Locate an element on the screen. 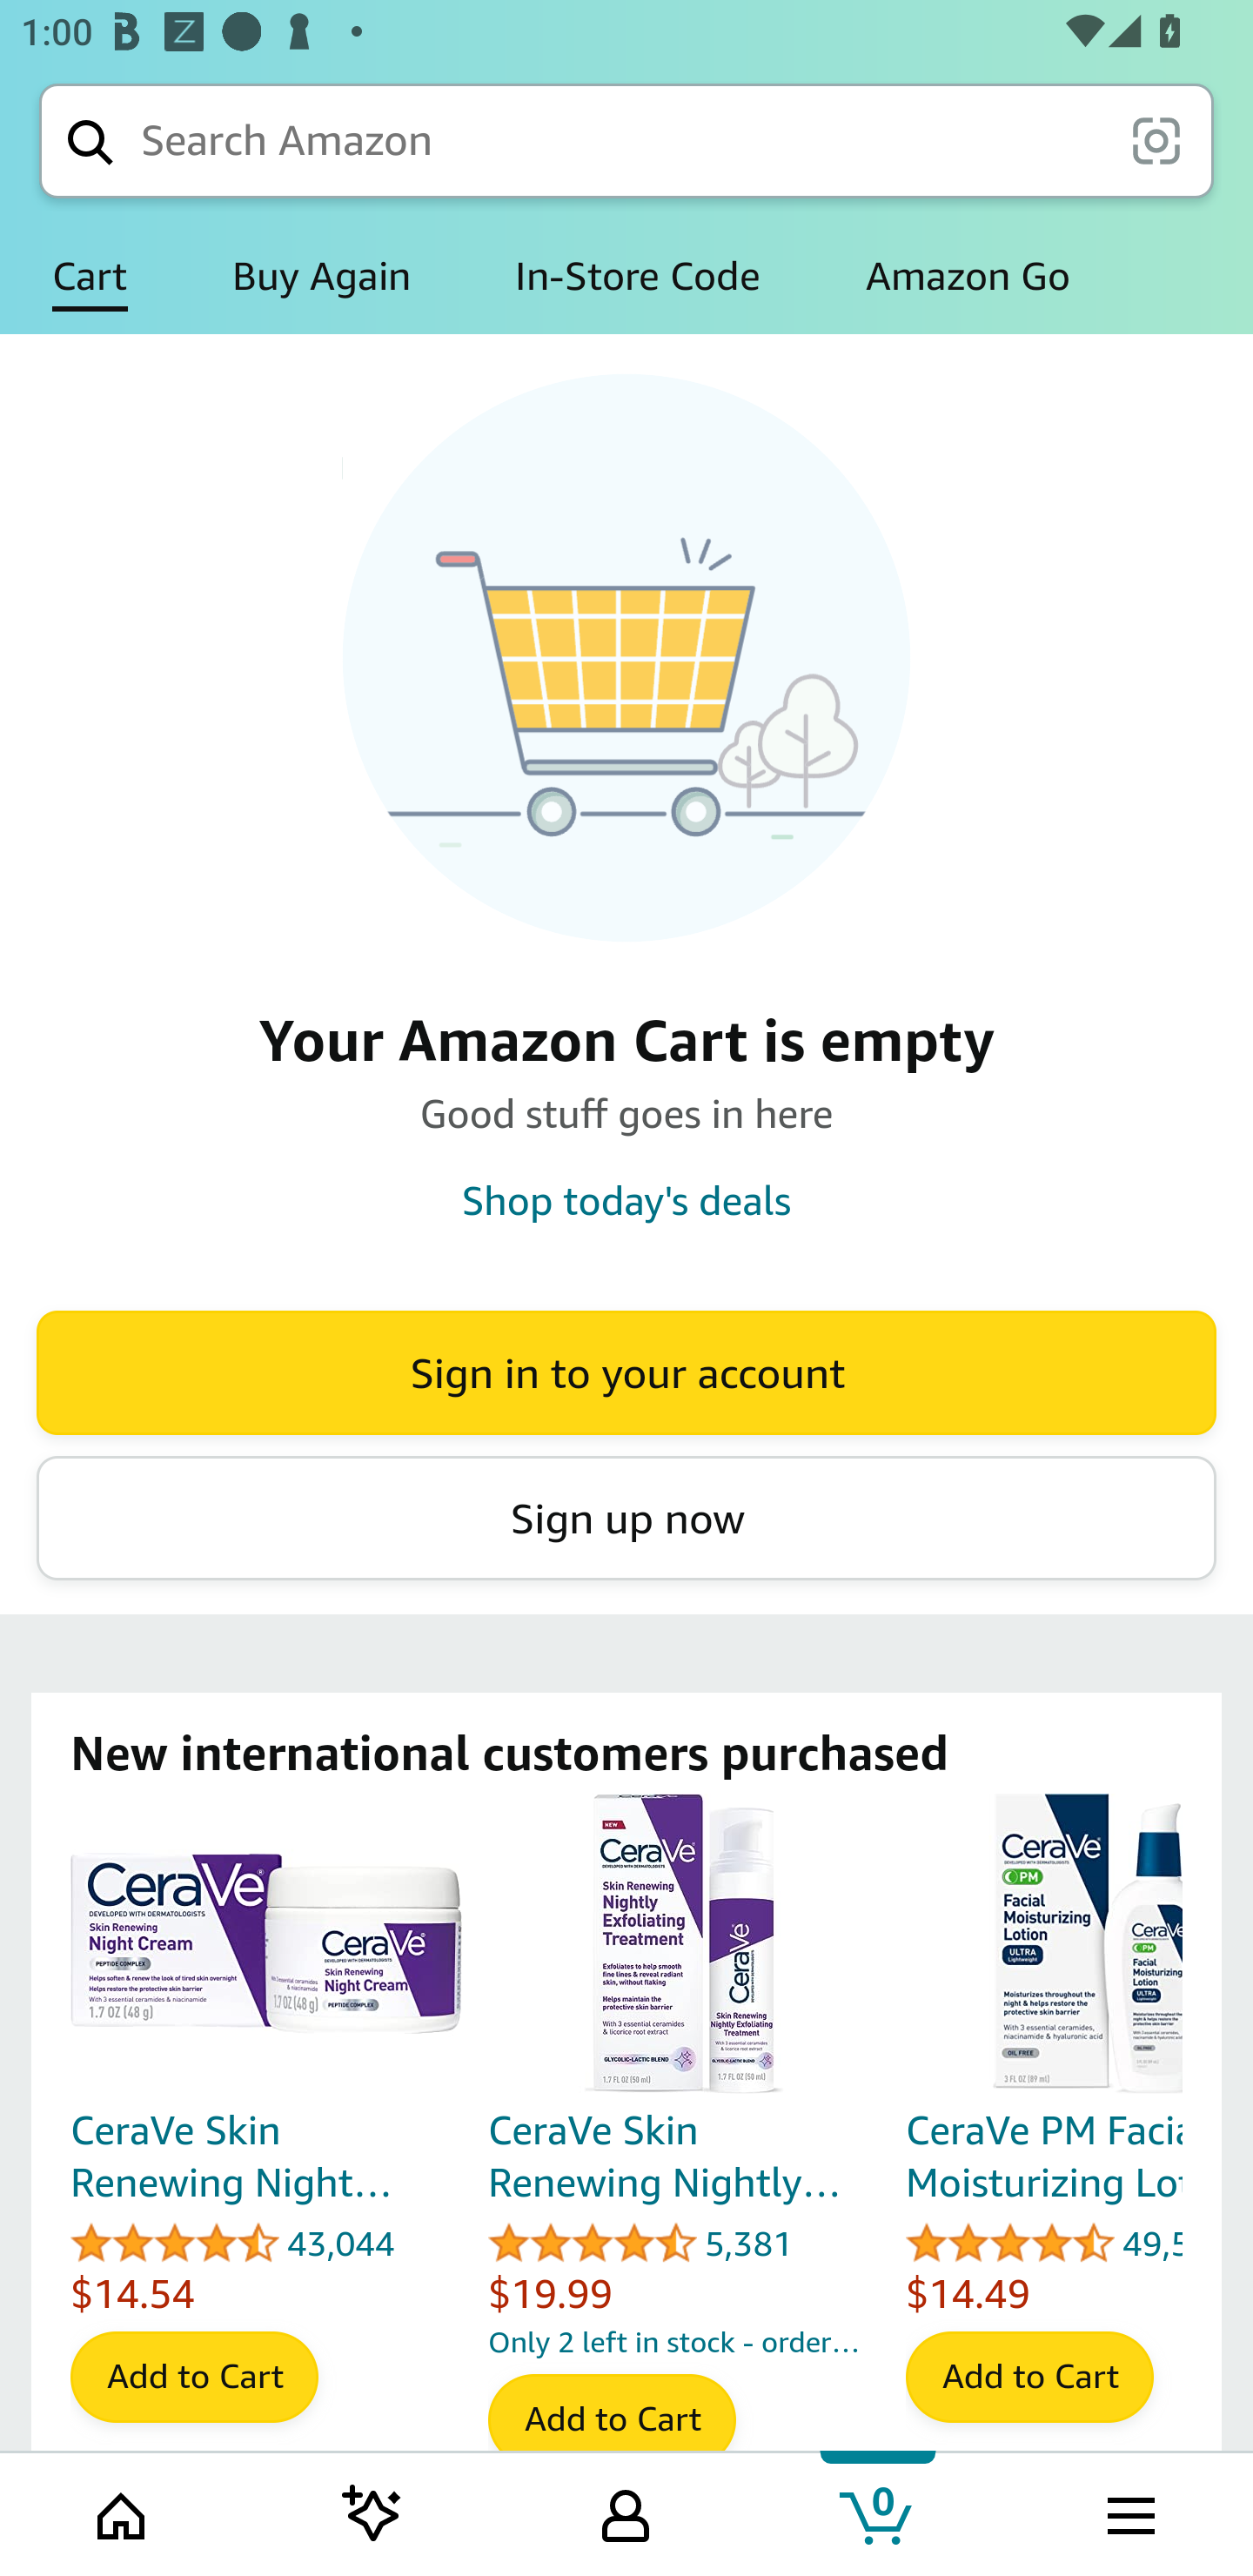 Image resolution: width=1253 pixels, height=2576 pixels. Add to Cart is located at coordinates (193, 2378).